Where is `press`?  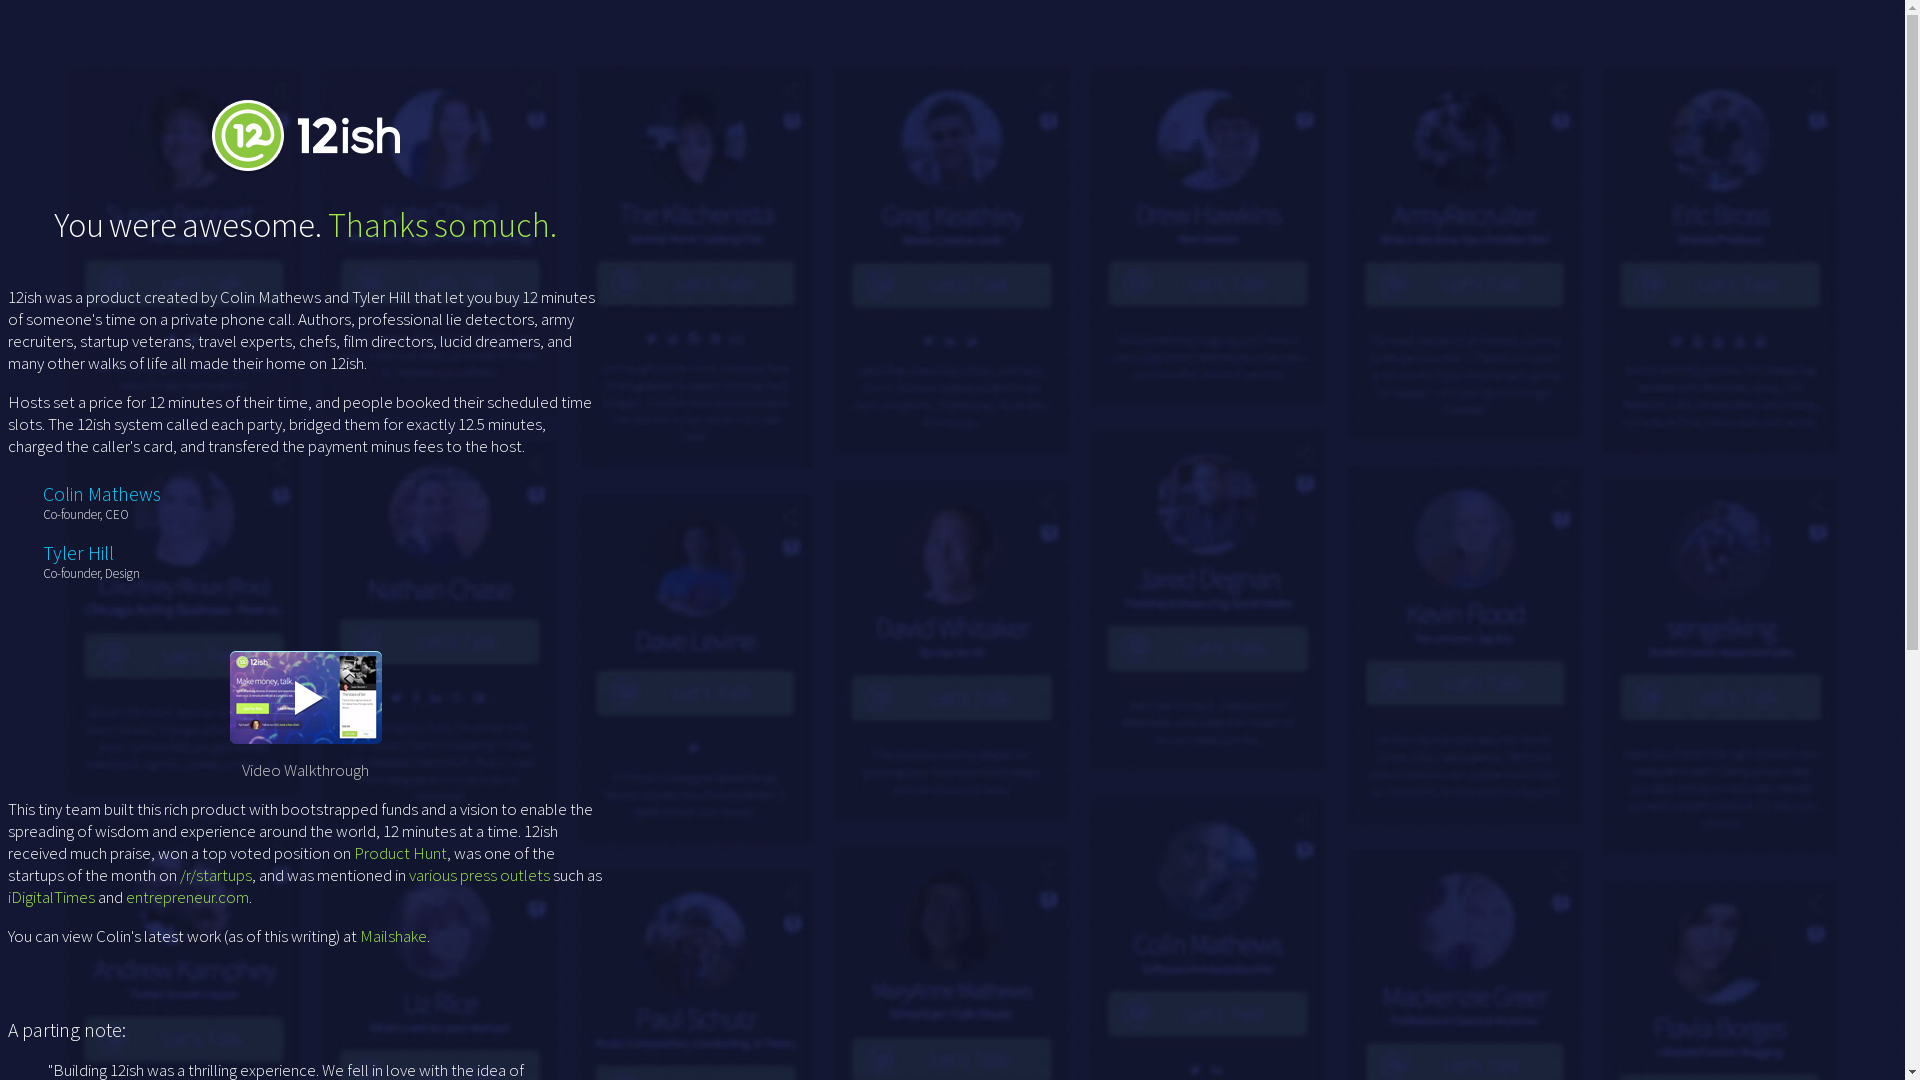
press is located at coordinates (478, 875).